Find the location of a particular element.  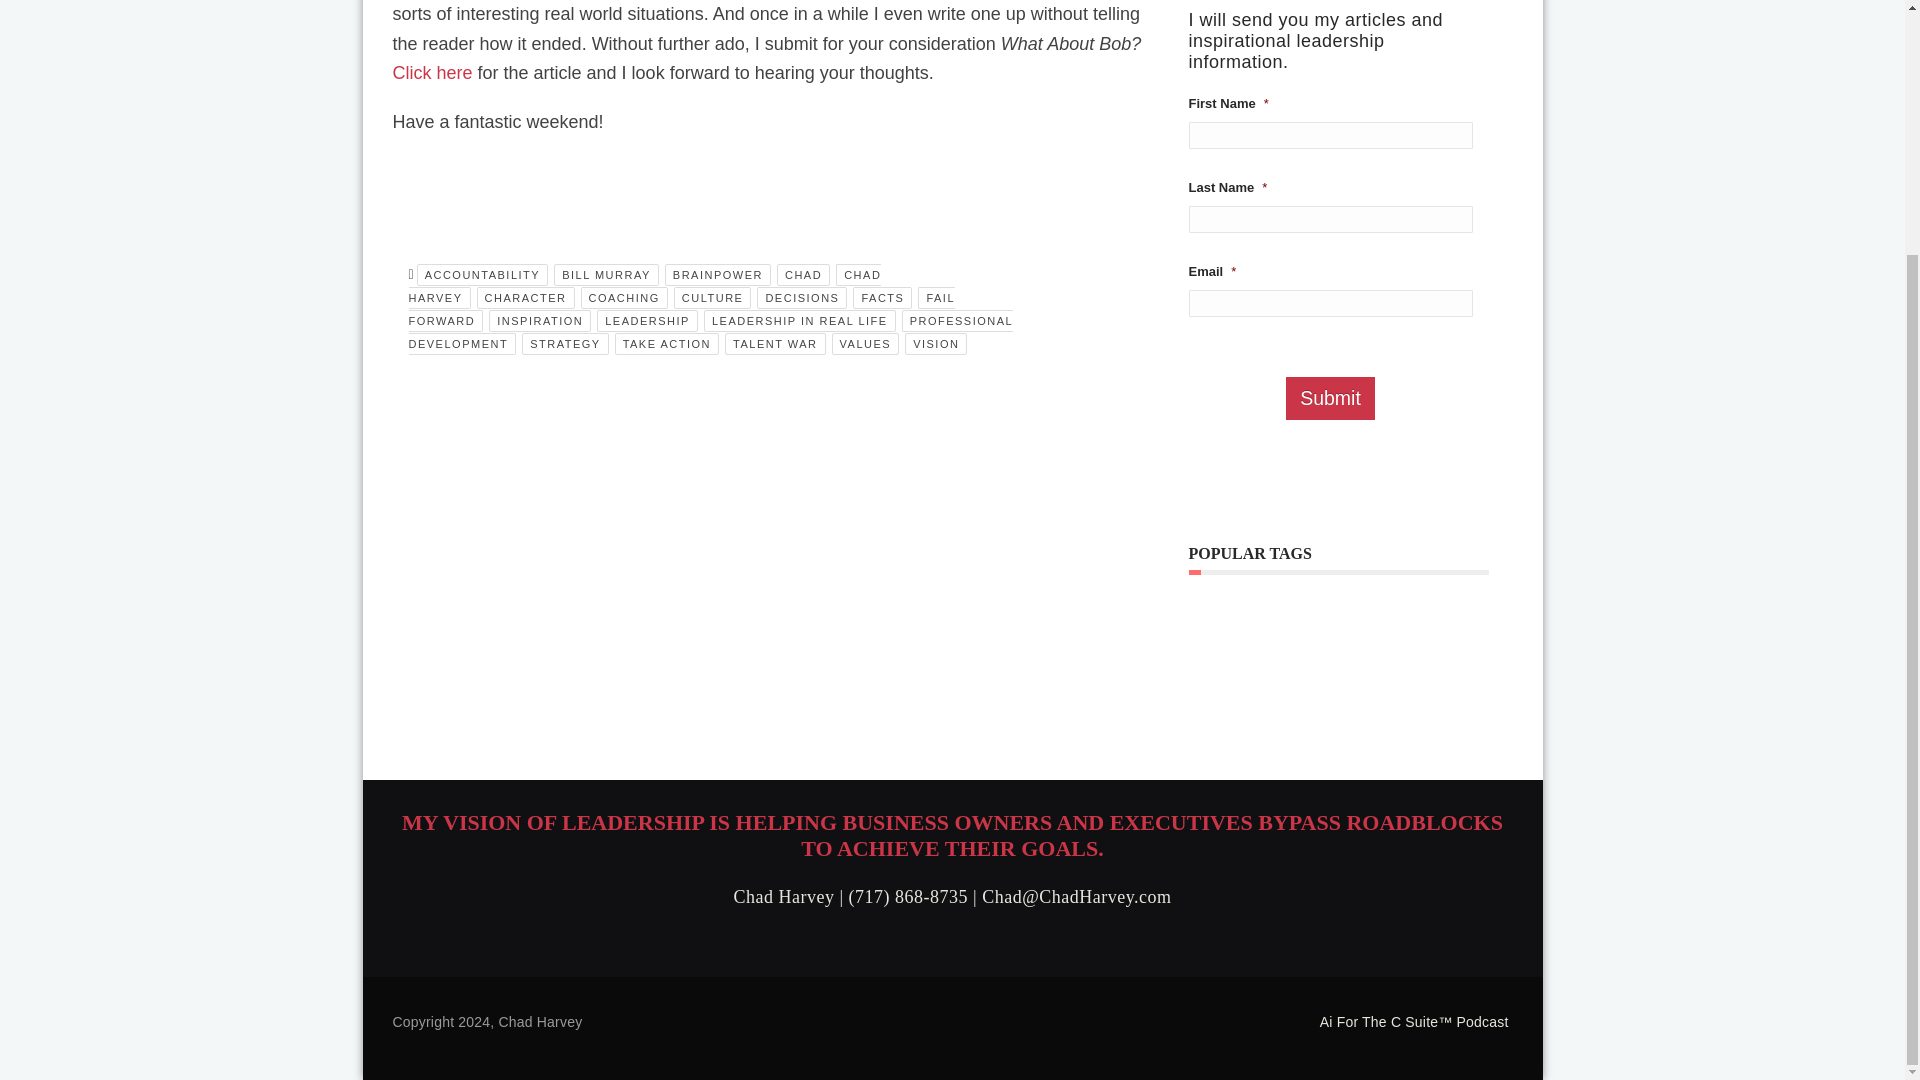

ACCOUNTABILITY is located at coordinates (482, 274).